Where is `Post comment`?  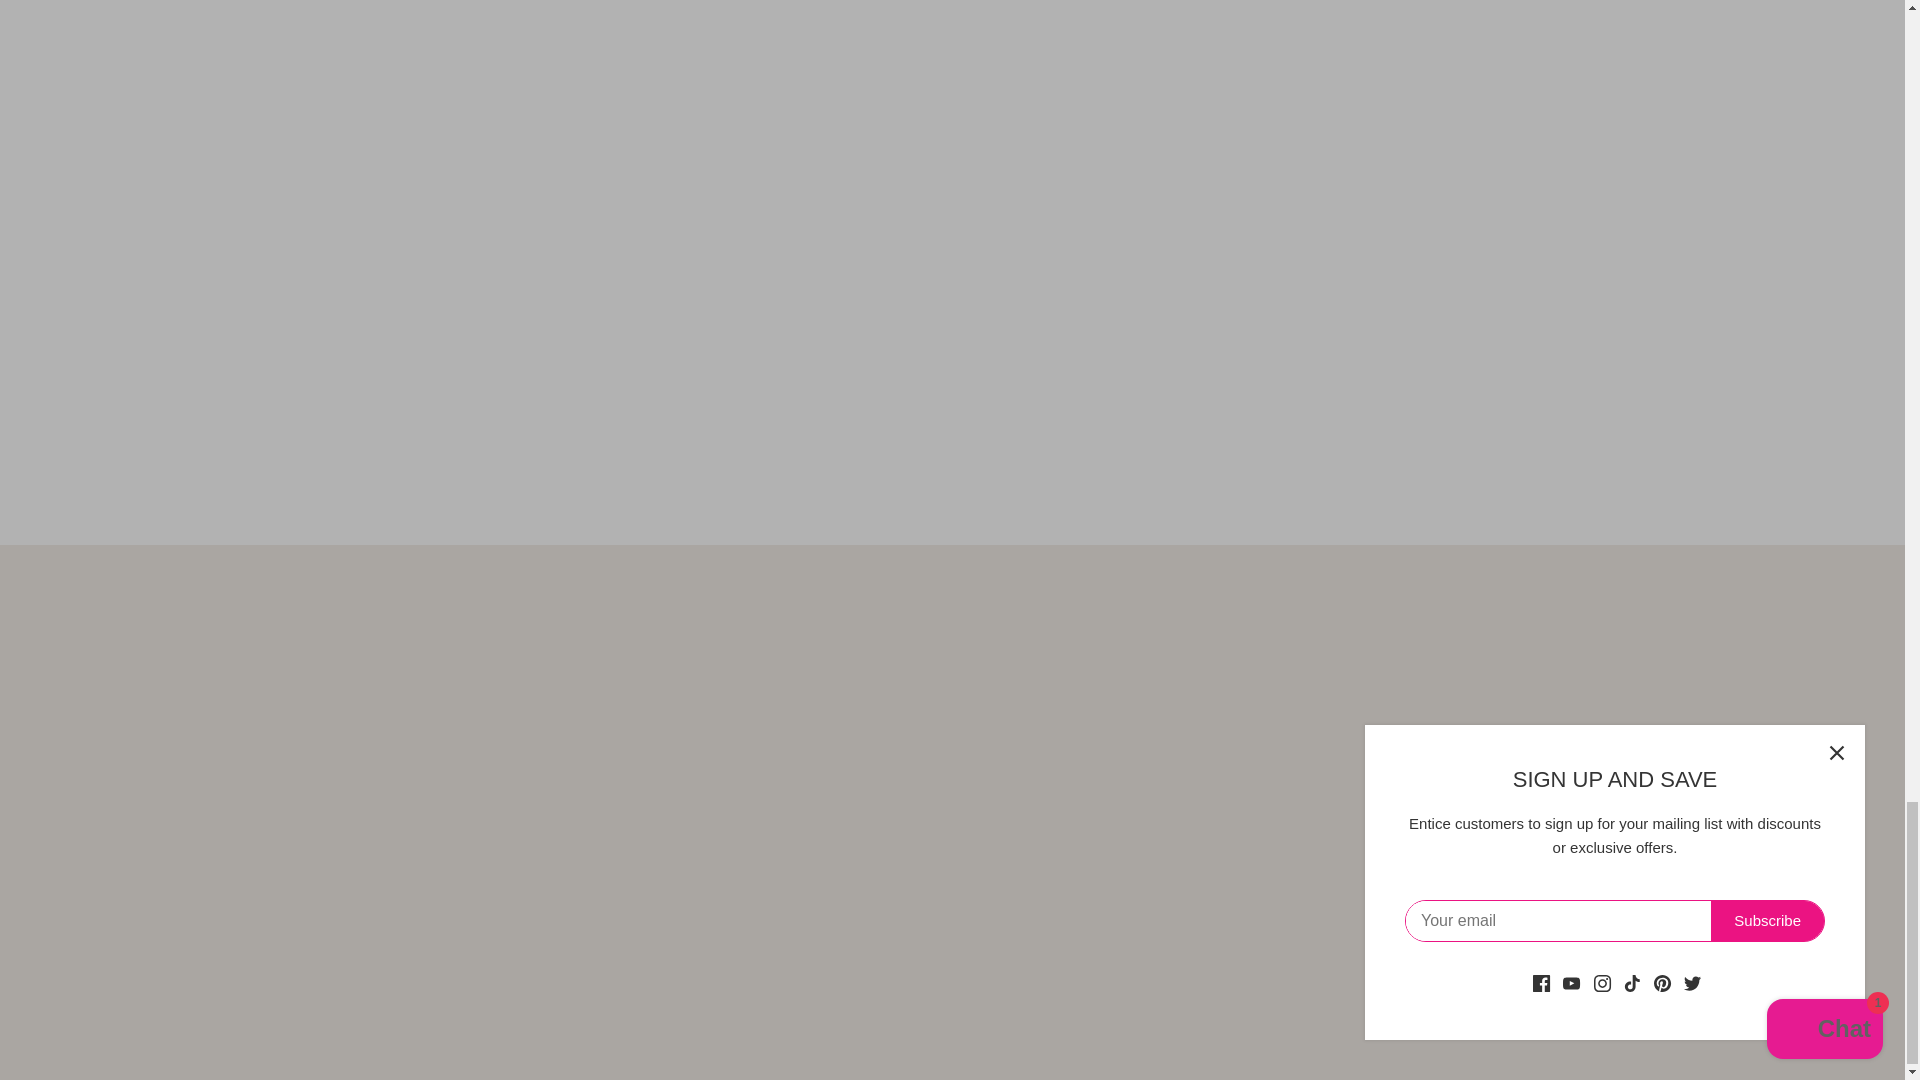 Post comment is located at coordinates (622, 457).